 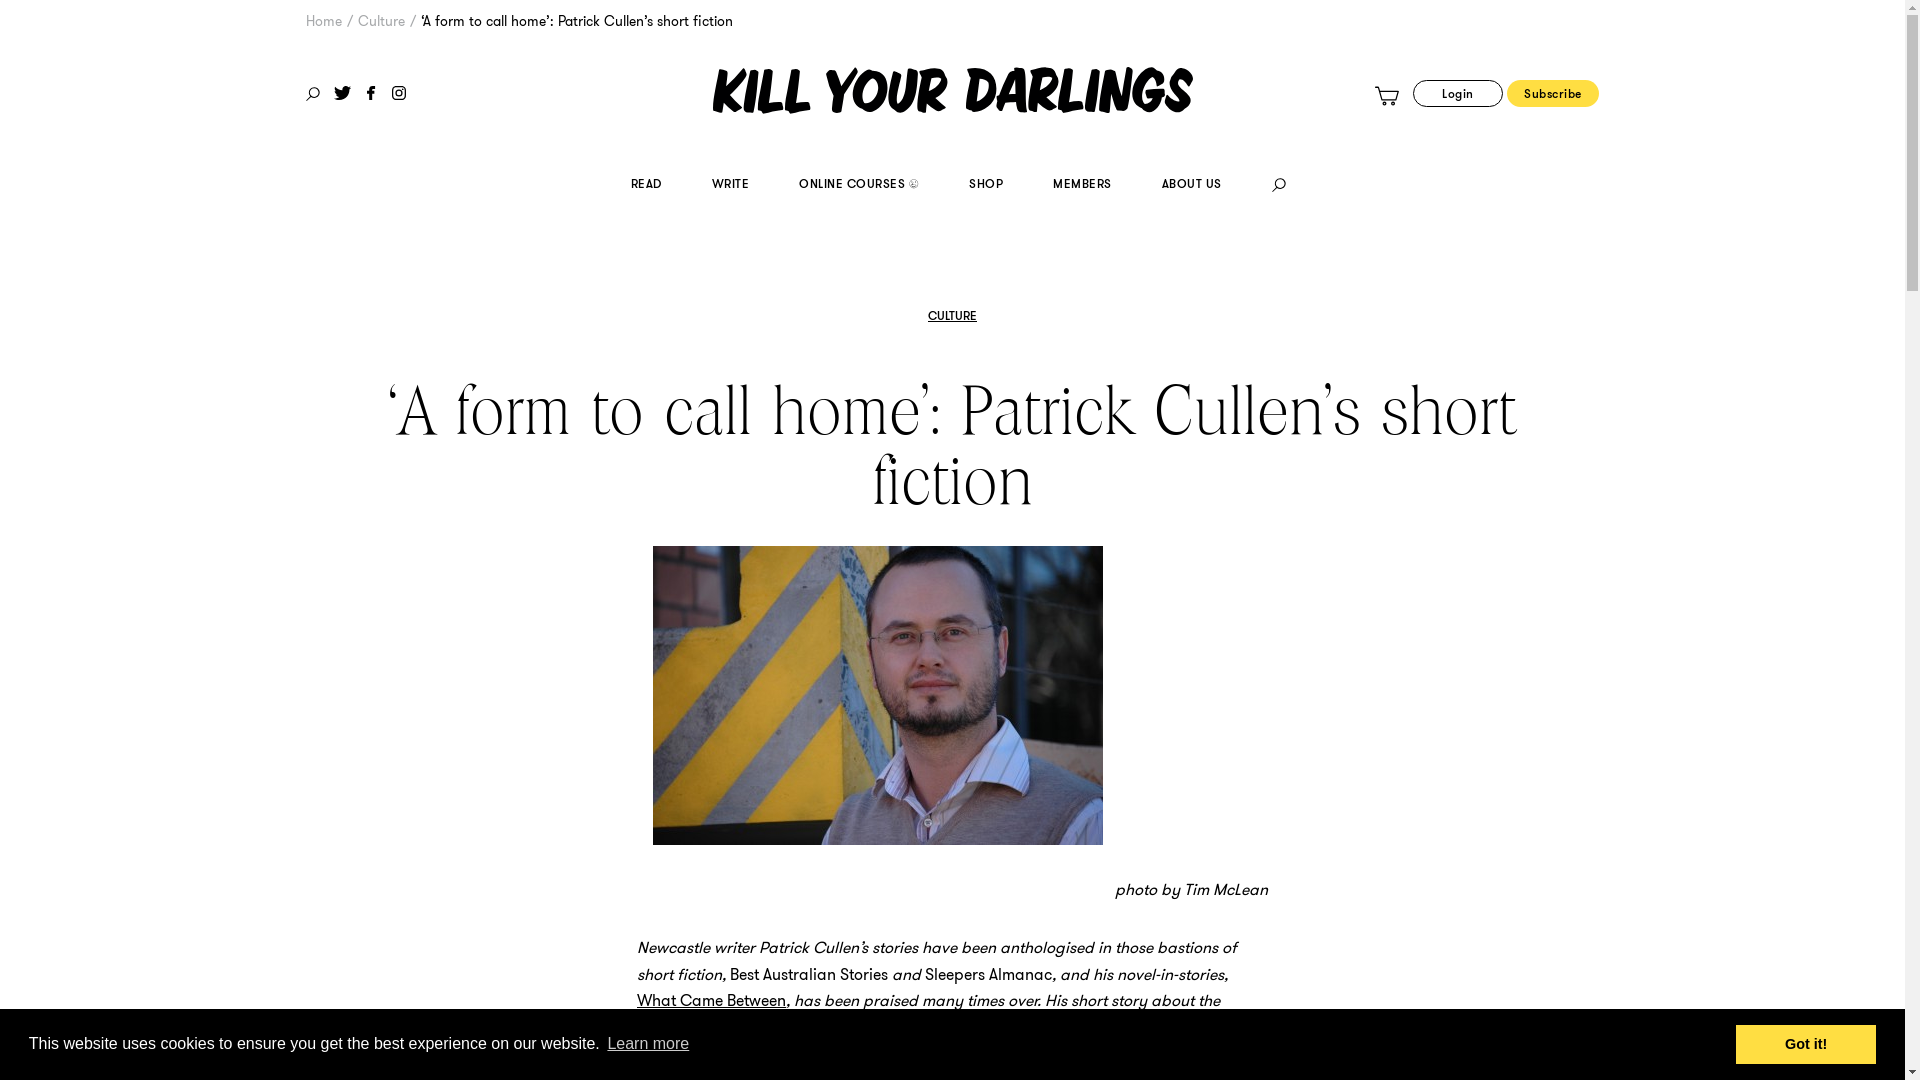 What do you see at coordinates (952, 316) in the screenshot?
I see `CULTURE` at bounding box center [952, 316].